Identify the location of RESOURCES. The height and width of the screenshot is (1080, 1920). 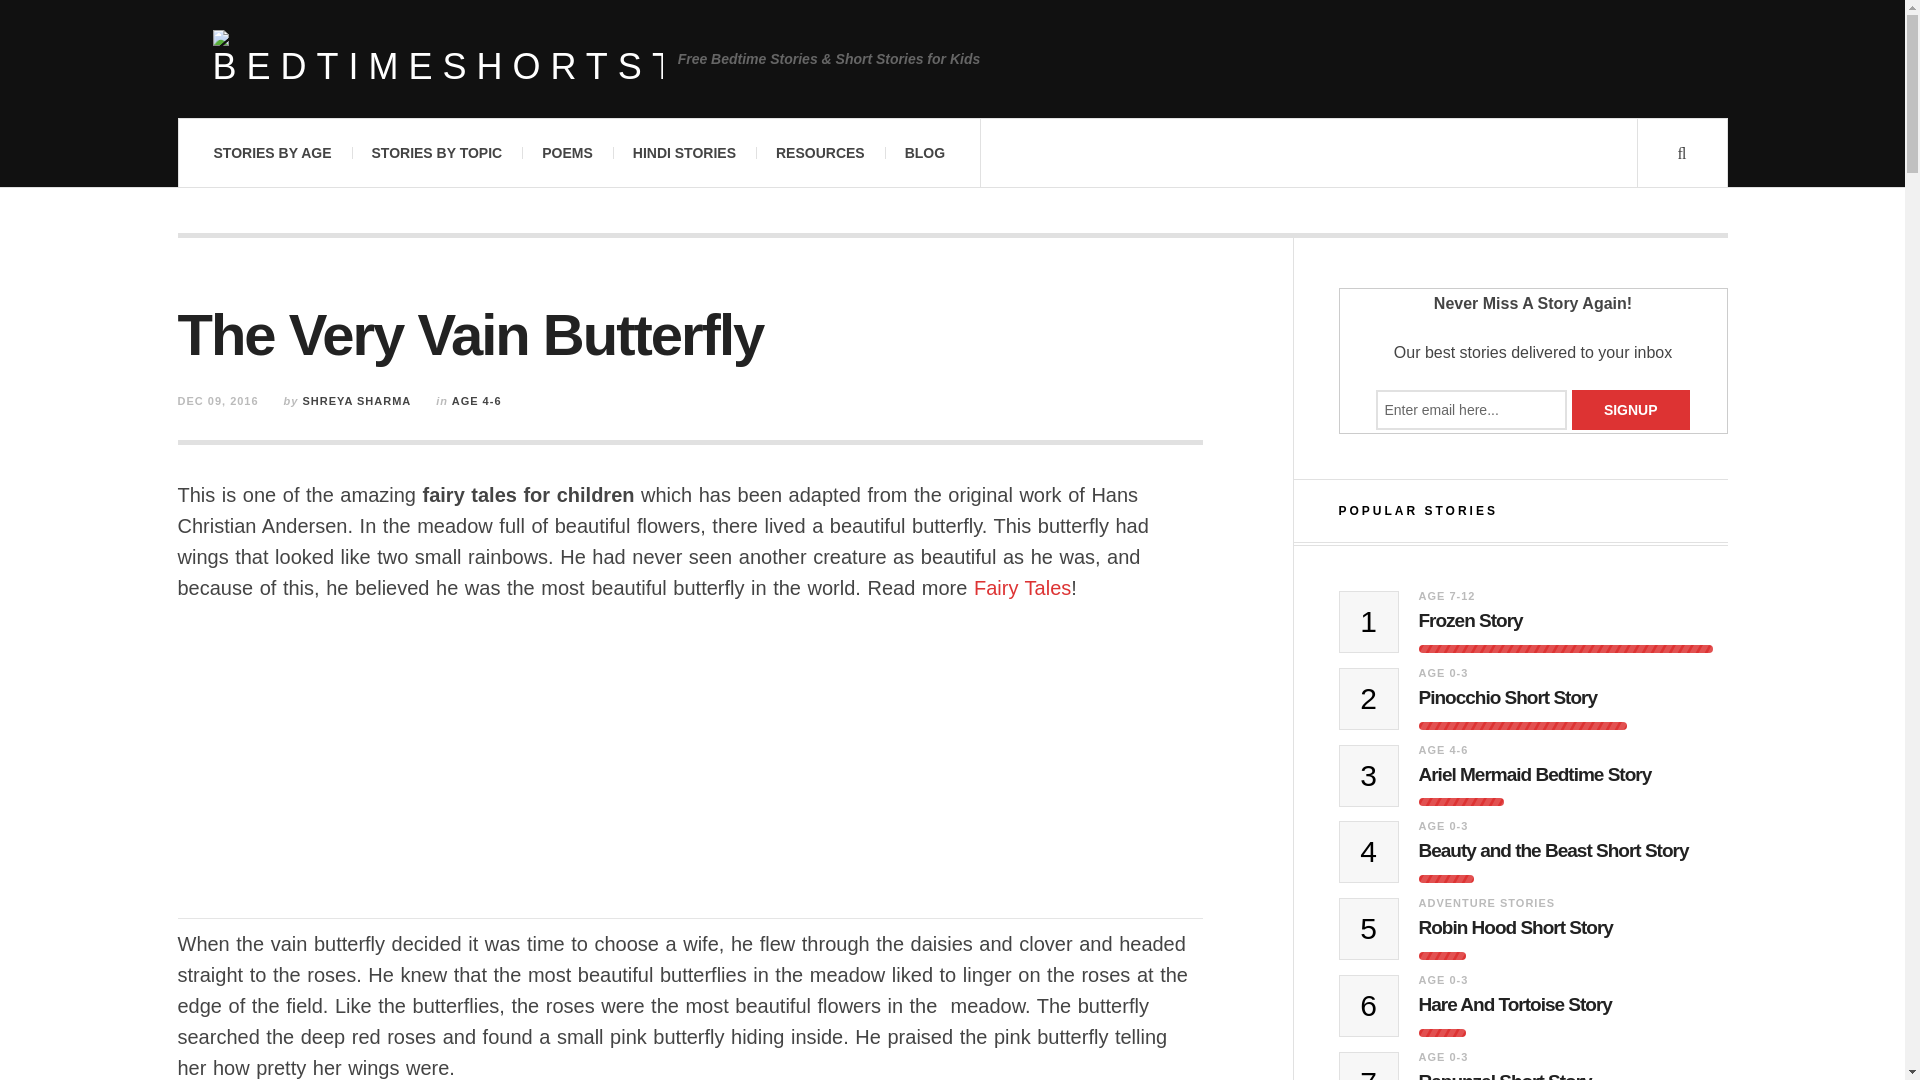
(820, 152).